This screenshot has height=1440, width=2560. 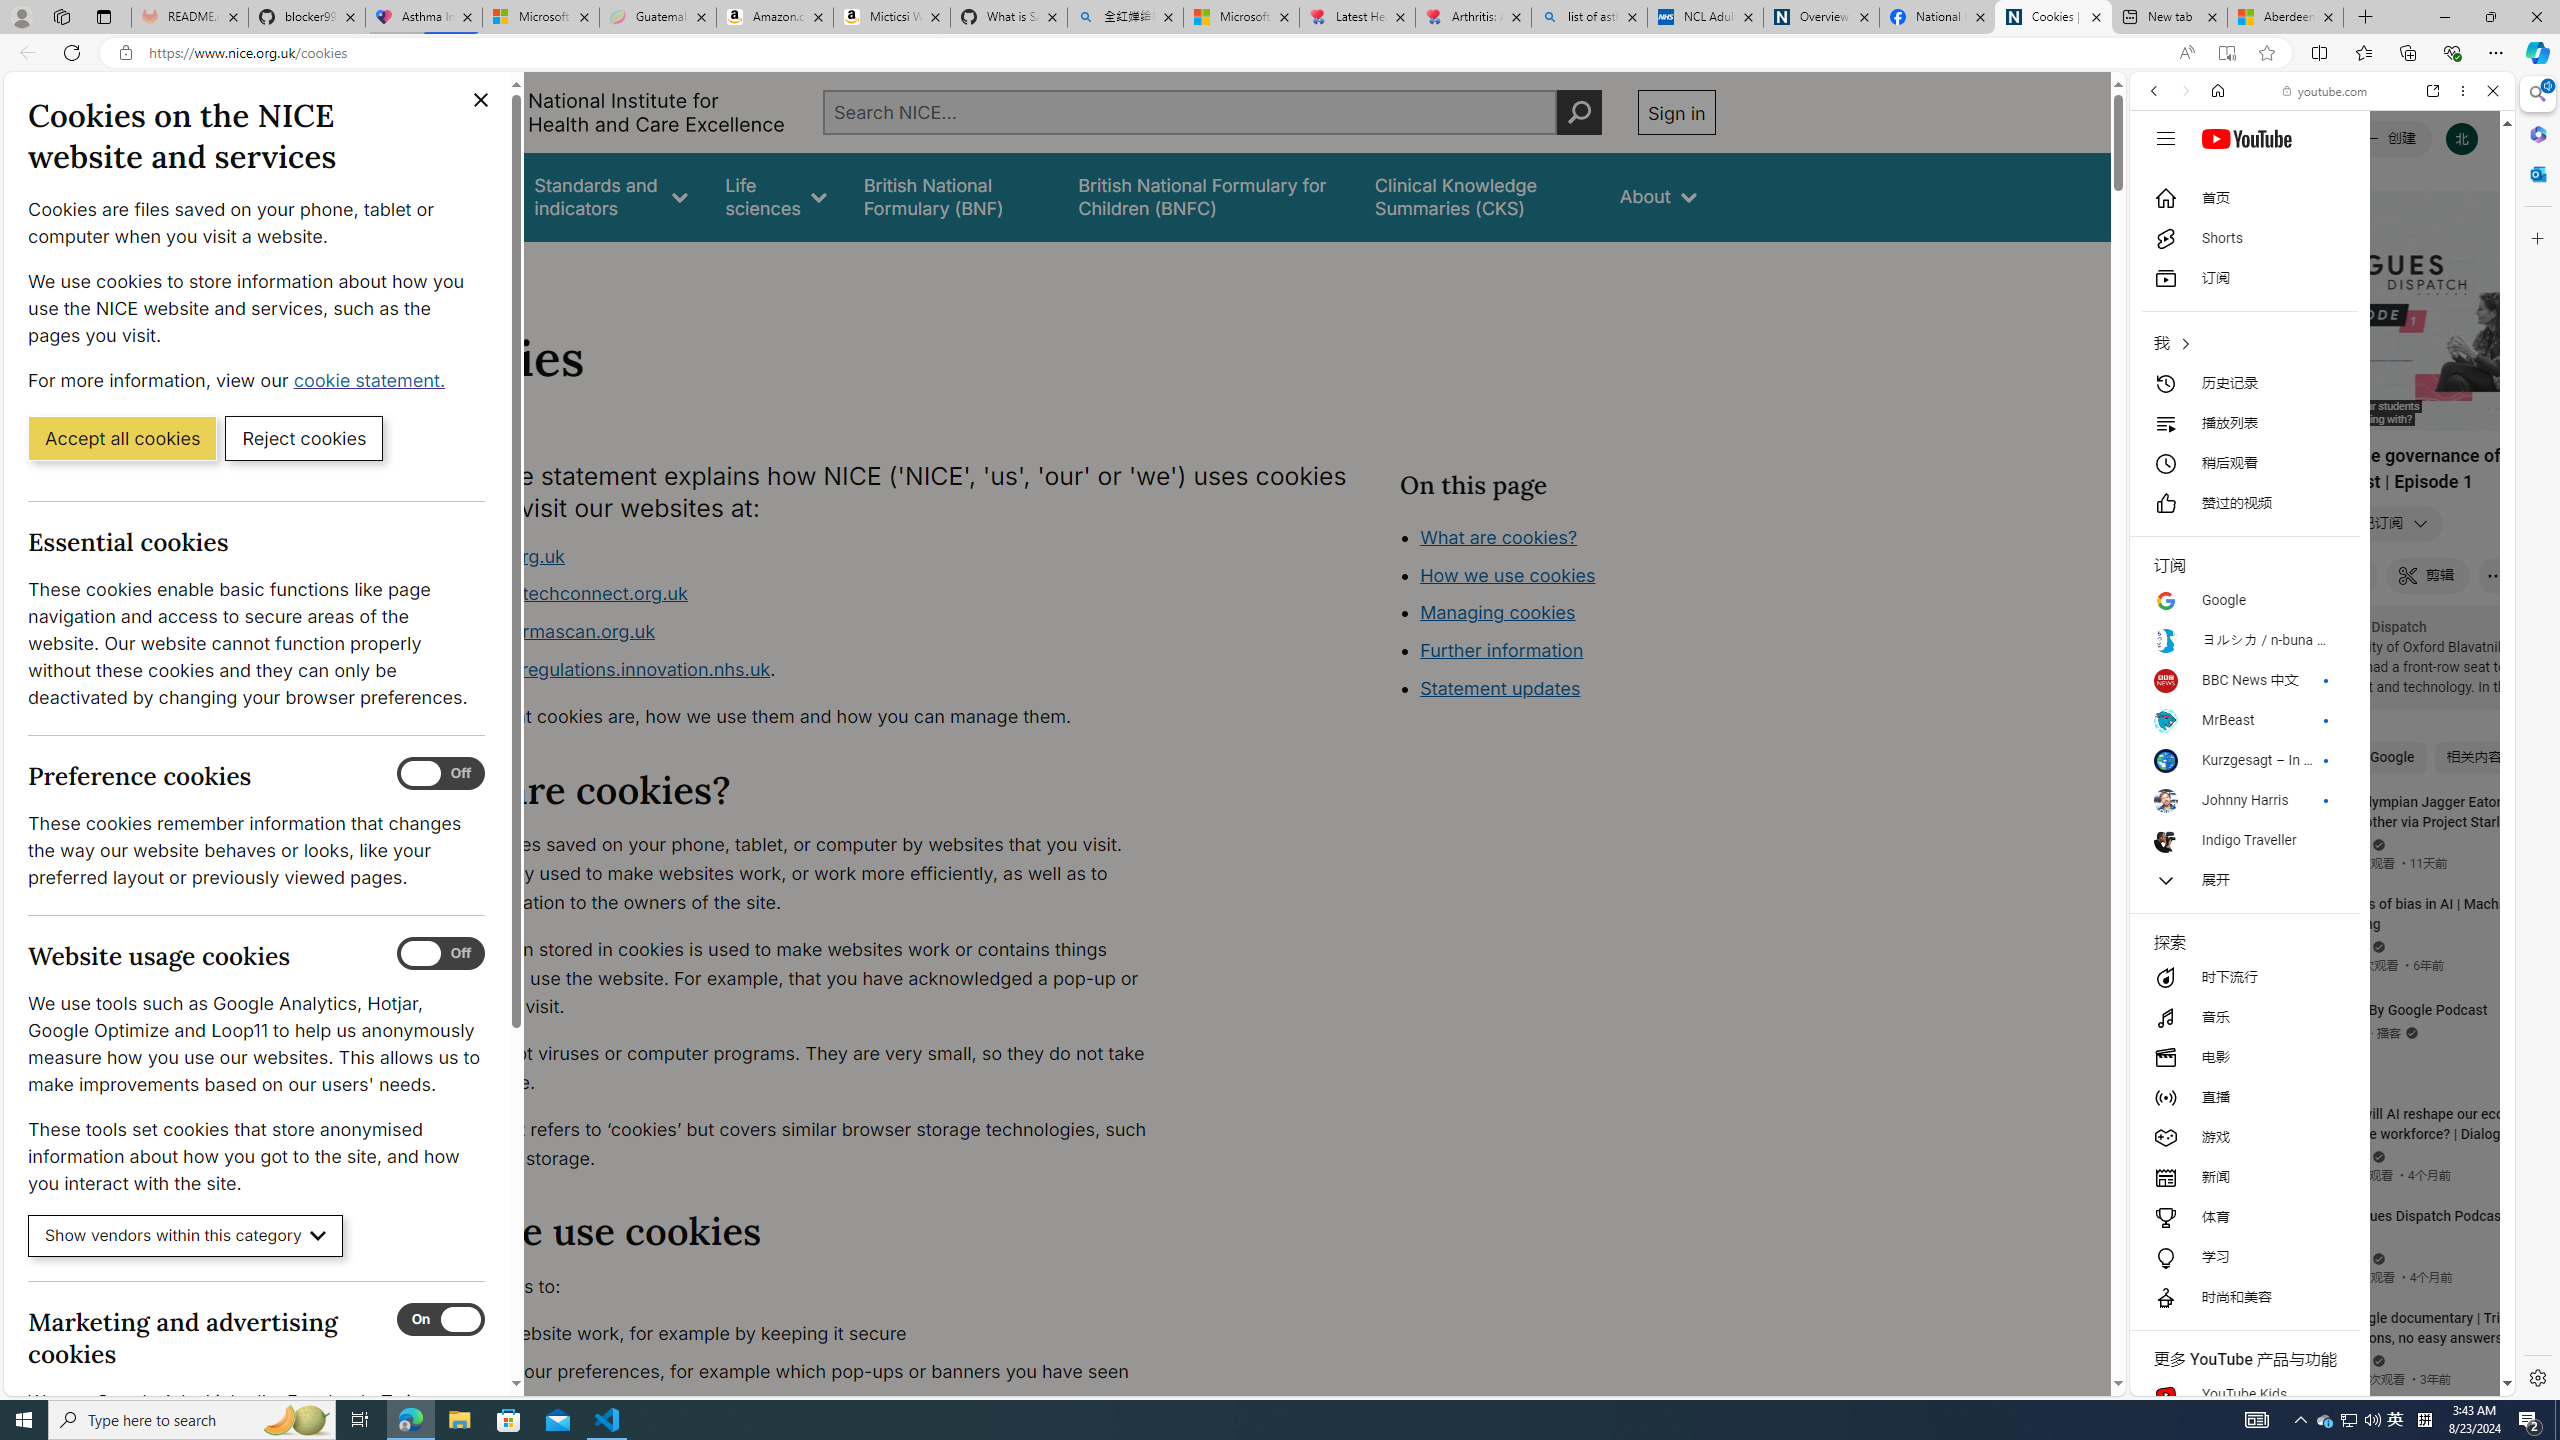 What do you see at coordinates (2475, 803) in the screenshot?
I see `Click to scroll right` at bounding box center [2475, 803].